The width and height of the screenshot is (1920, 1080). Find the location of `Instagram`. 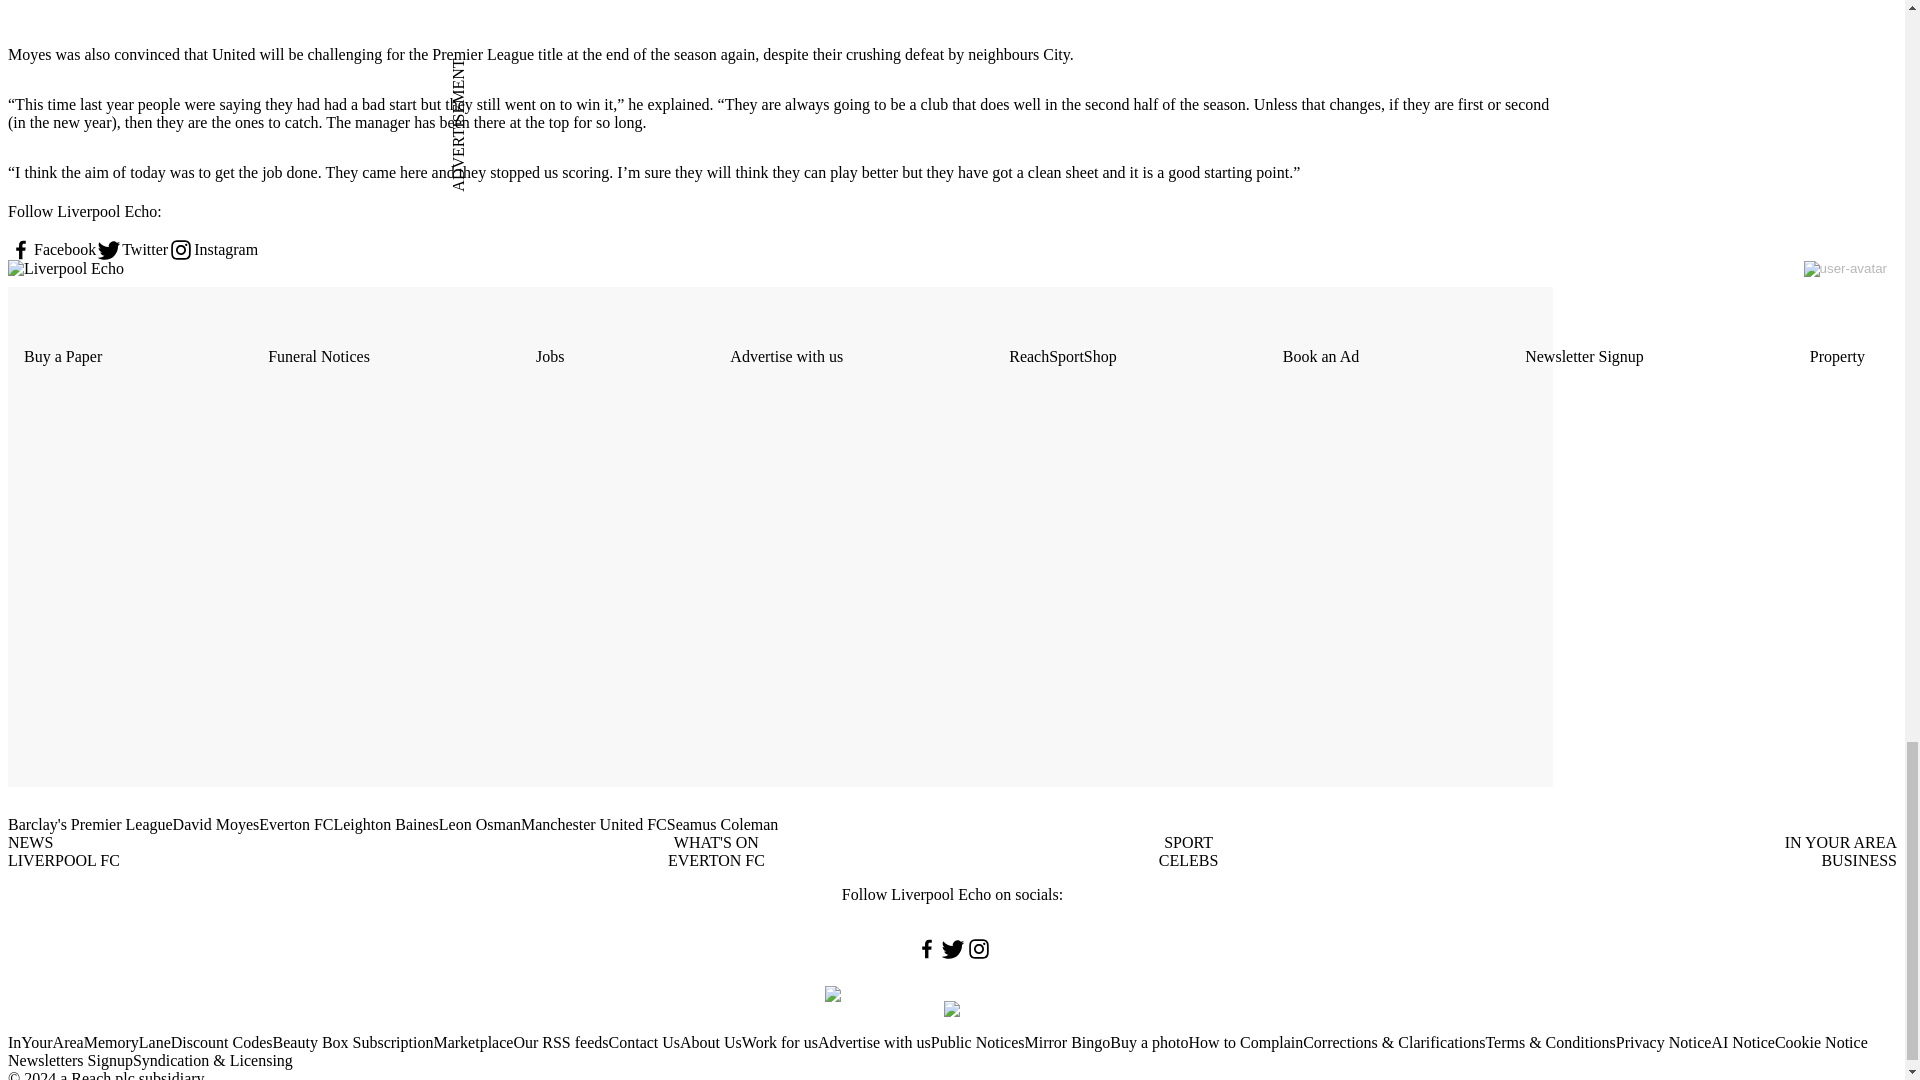

Instagram is located at coordinates (212, 250).